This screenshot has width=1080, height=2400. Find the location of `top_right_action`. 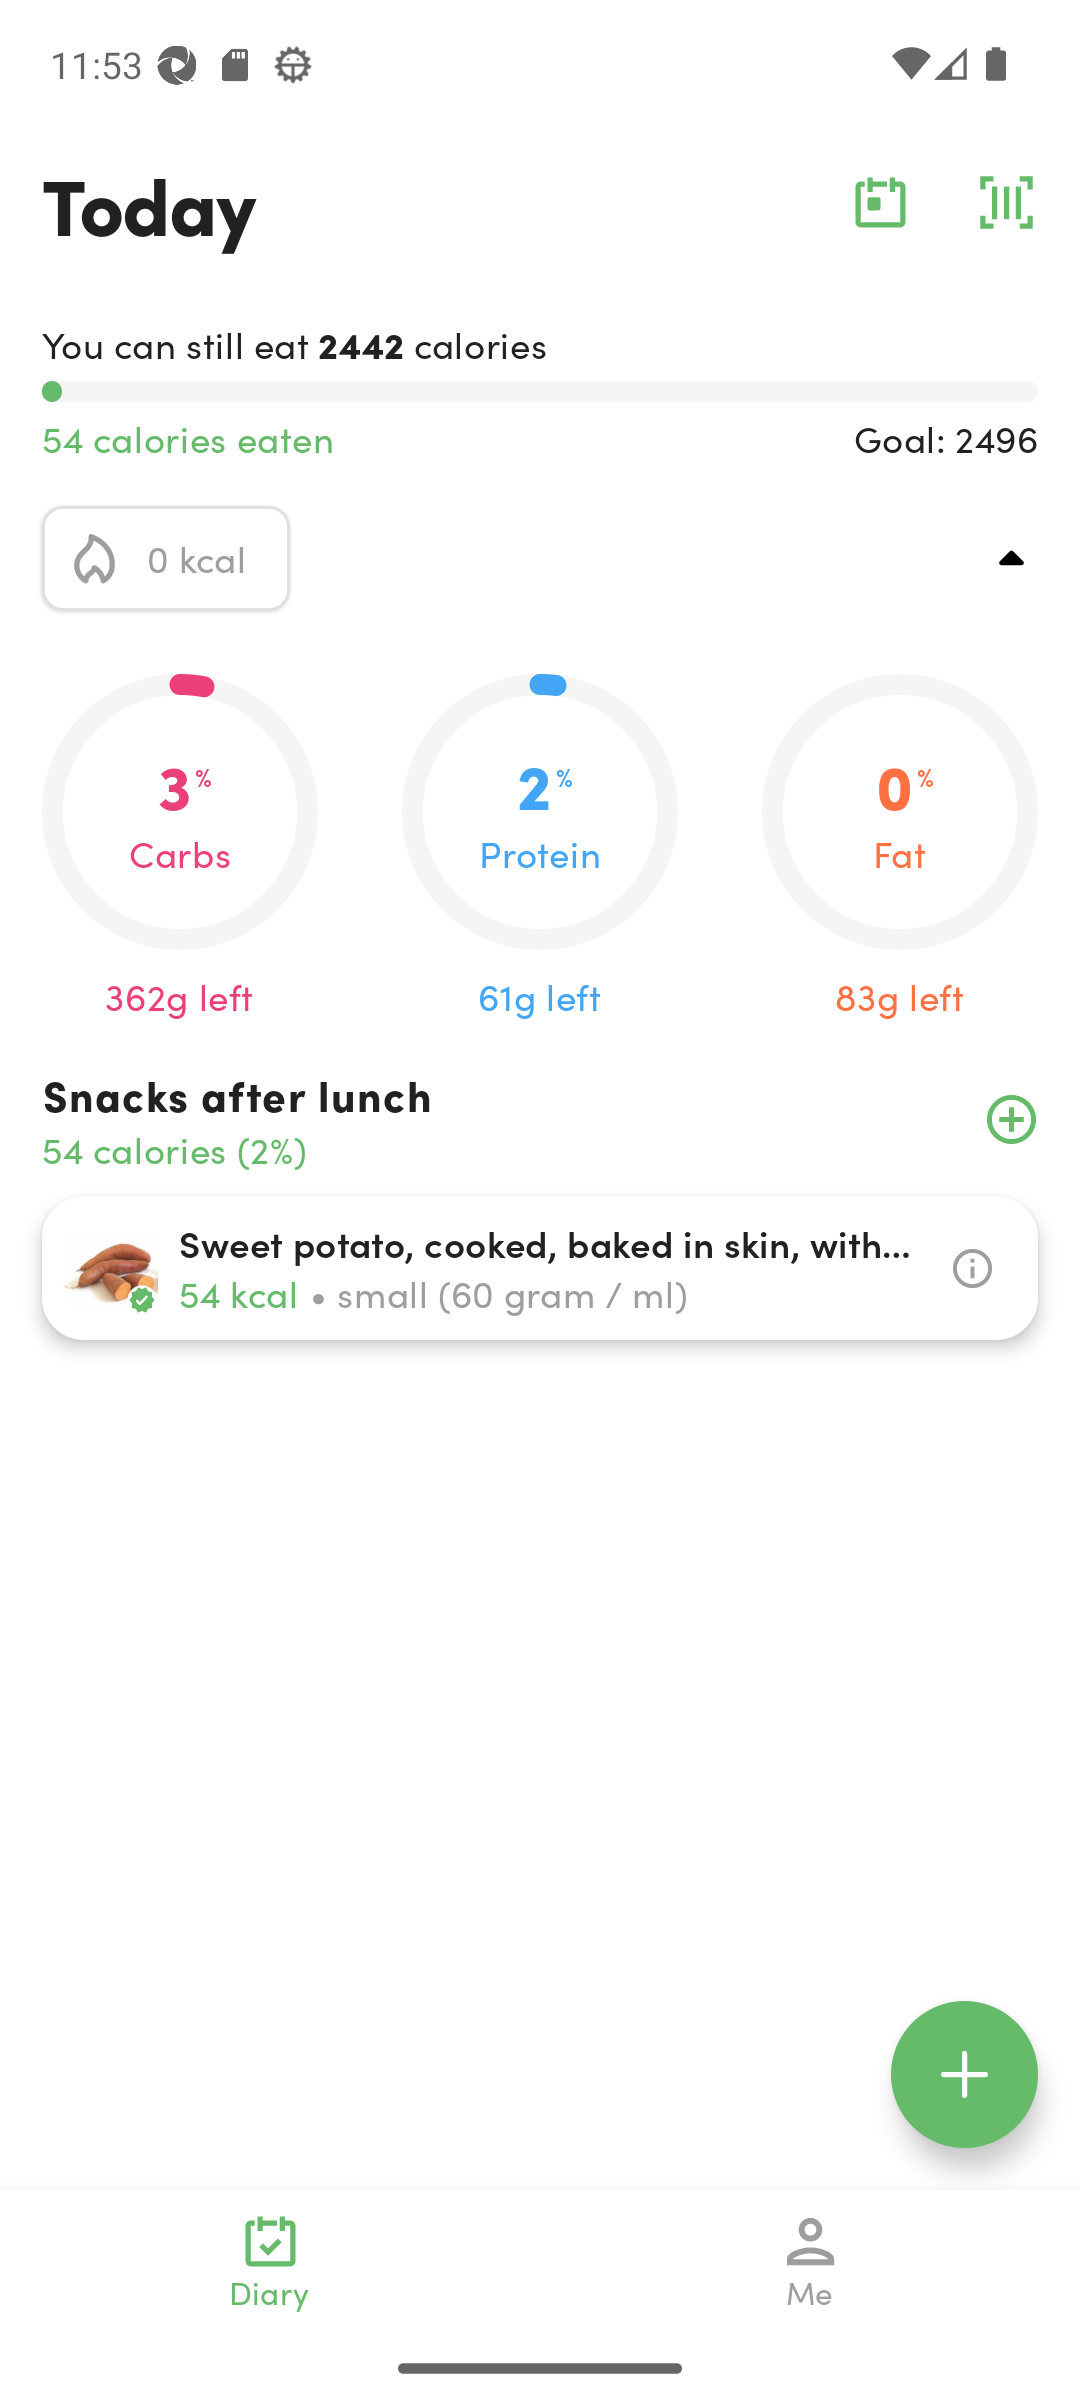

top_right_action is located at coordinates (1012, 558).